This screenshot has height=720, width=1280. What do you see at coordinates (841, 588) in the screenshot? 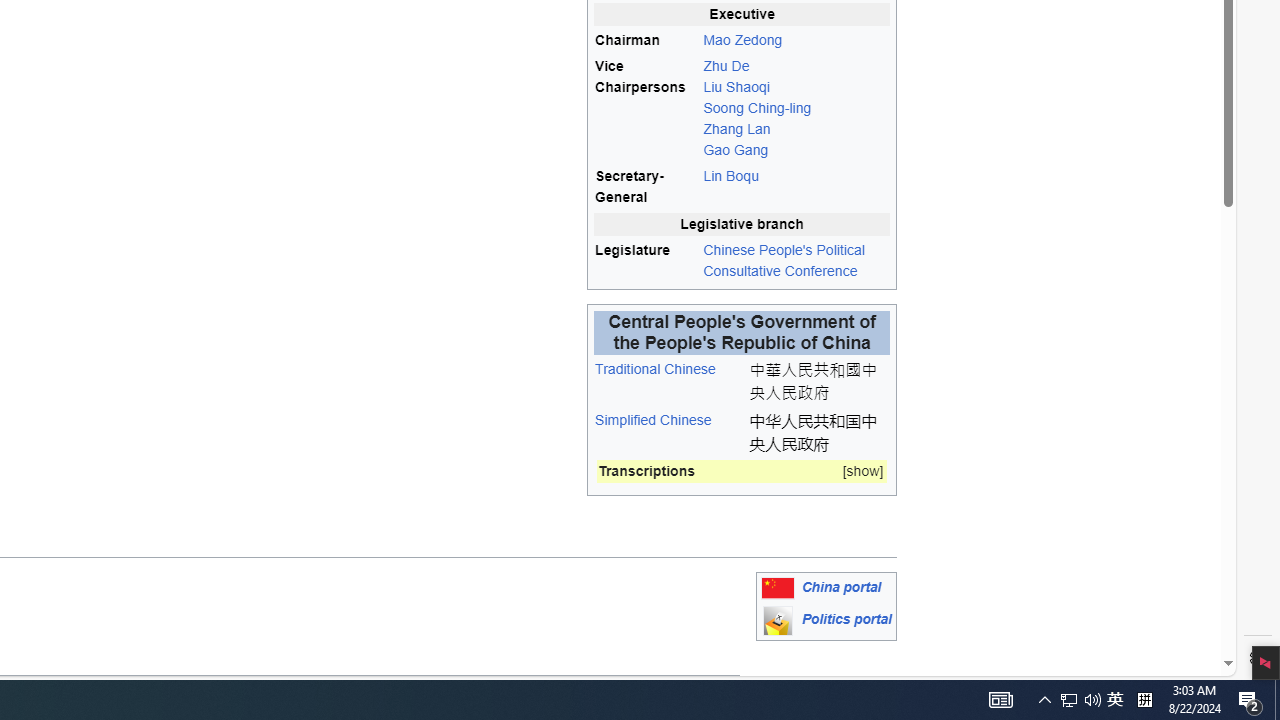
I see `China portal` at bounding box center [841, 588].